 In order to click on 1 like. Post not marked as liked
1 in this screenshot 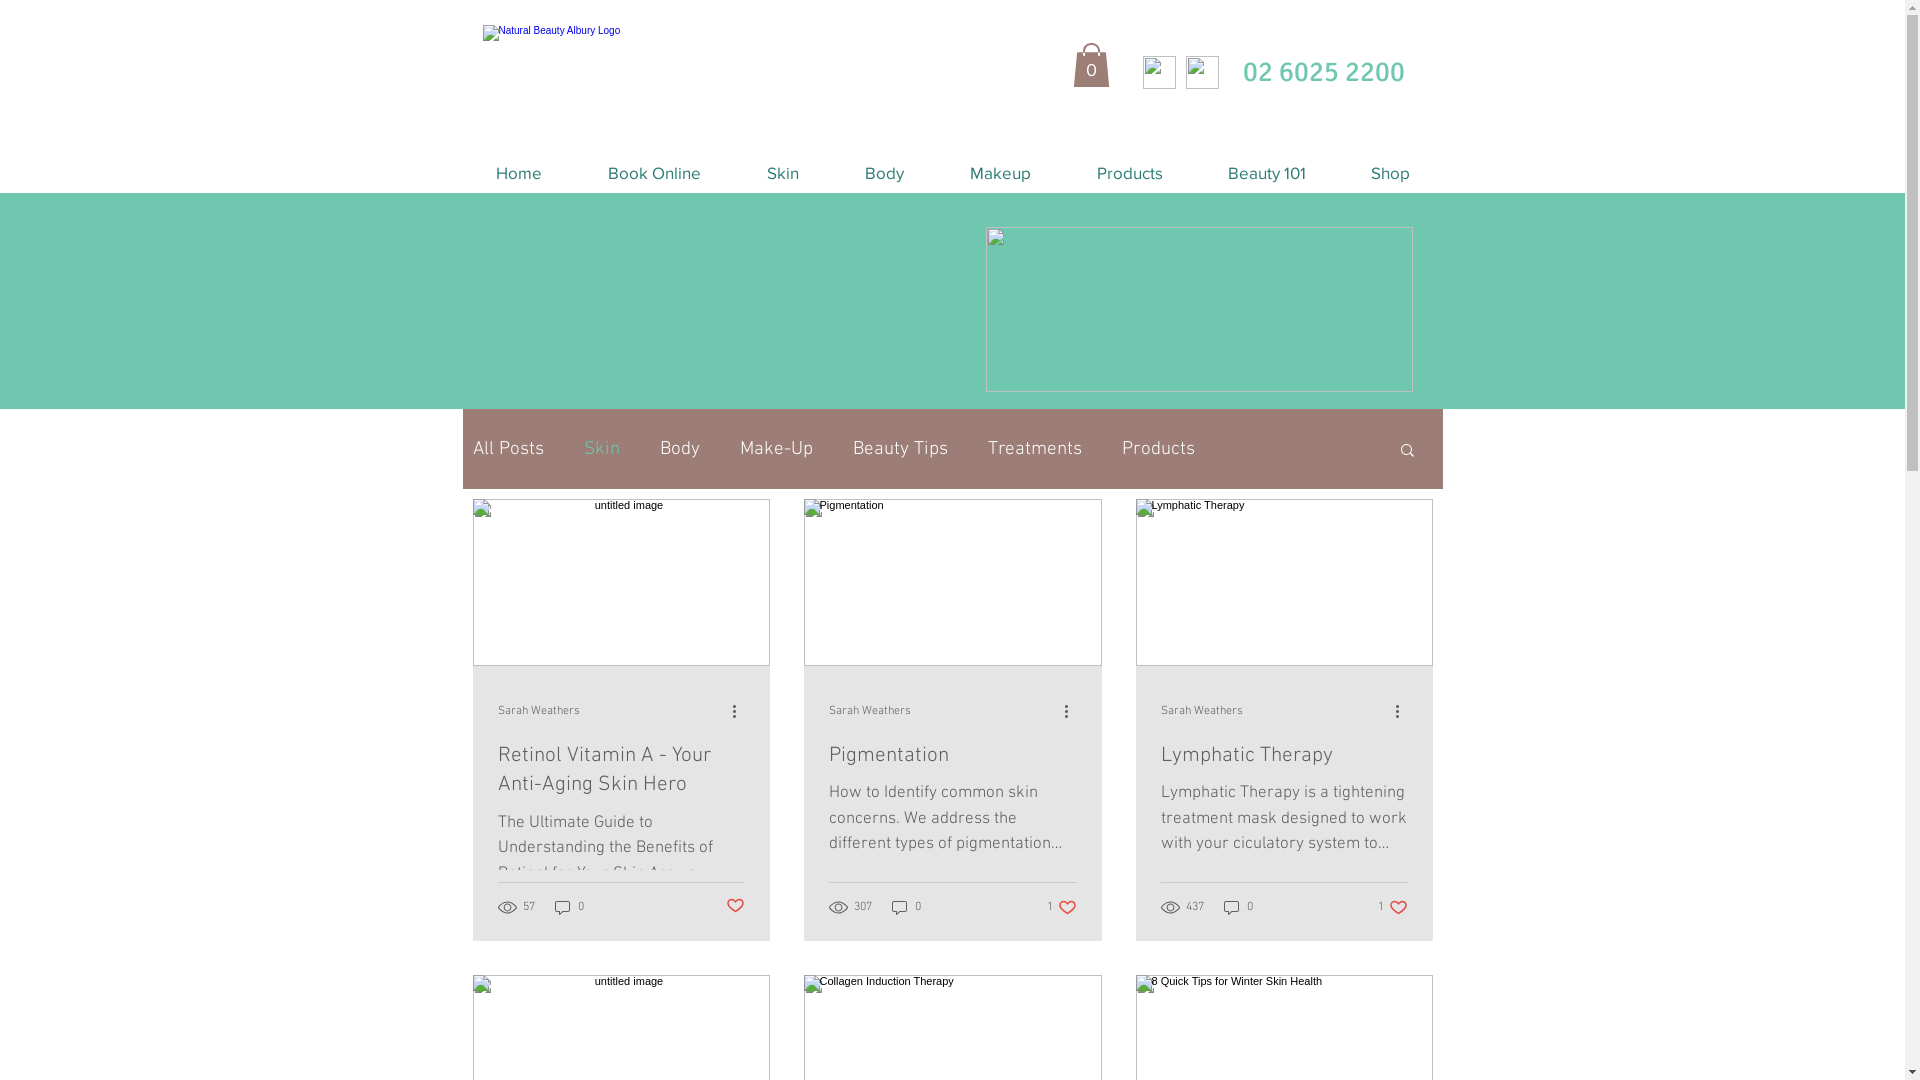, I will do `click(1061, 908)`.